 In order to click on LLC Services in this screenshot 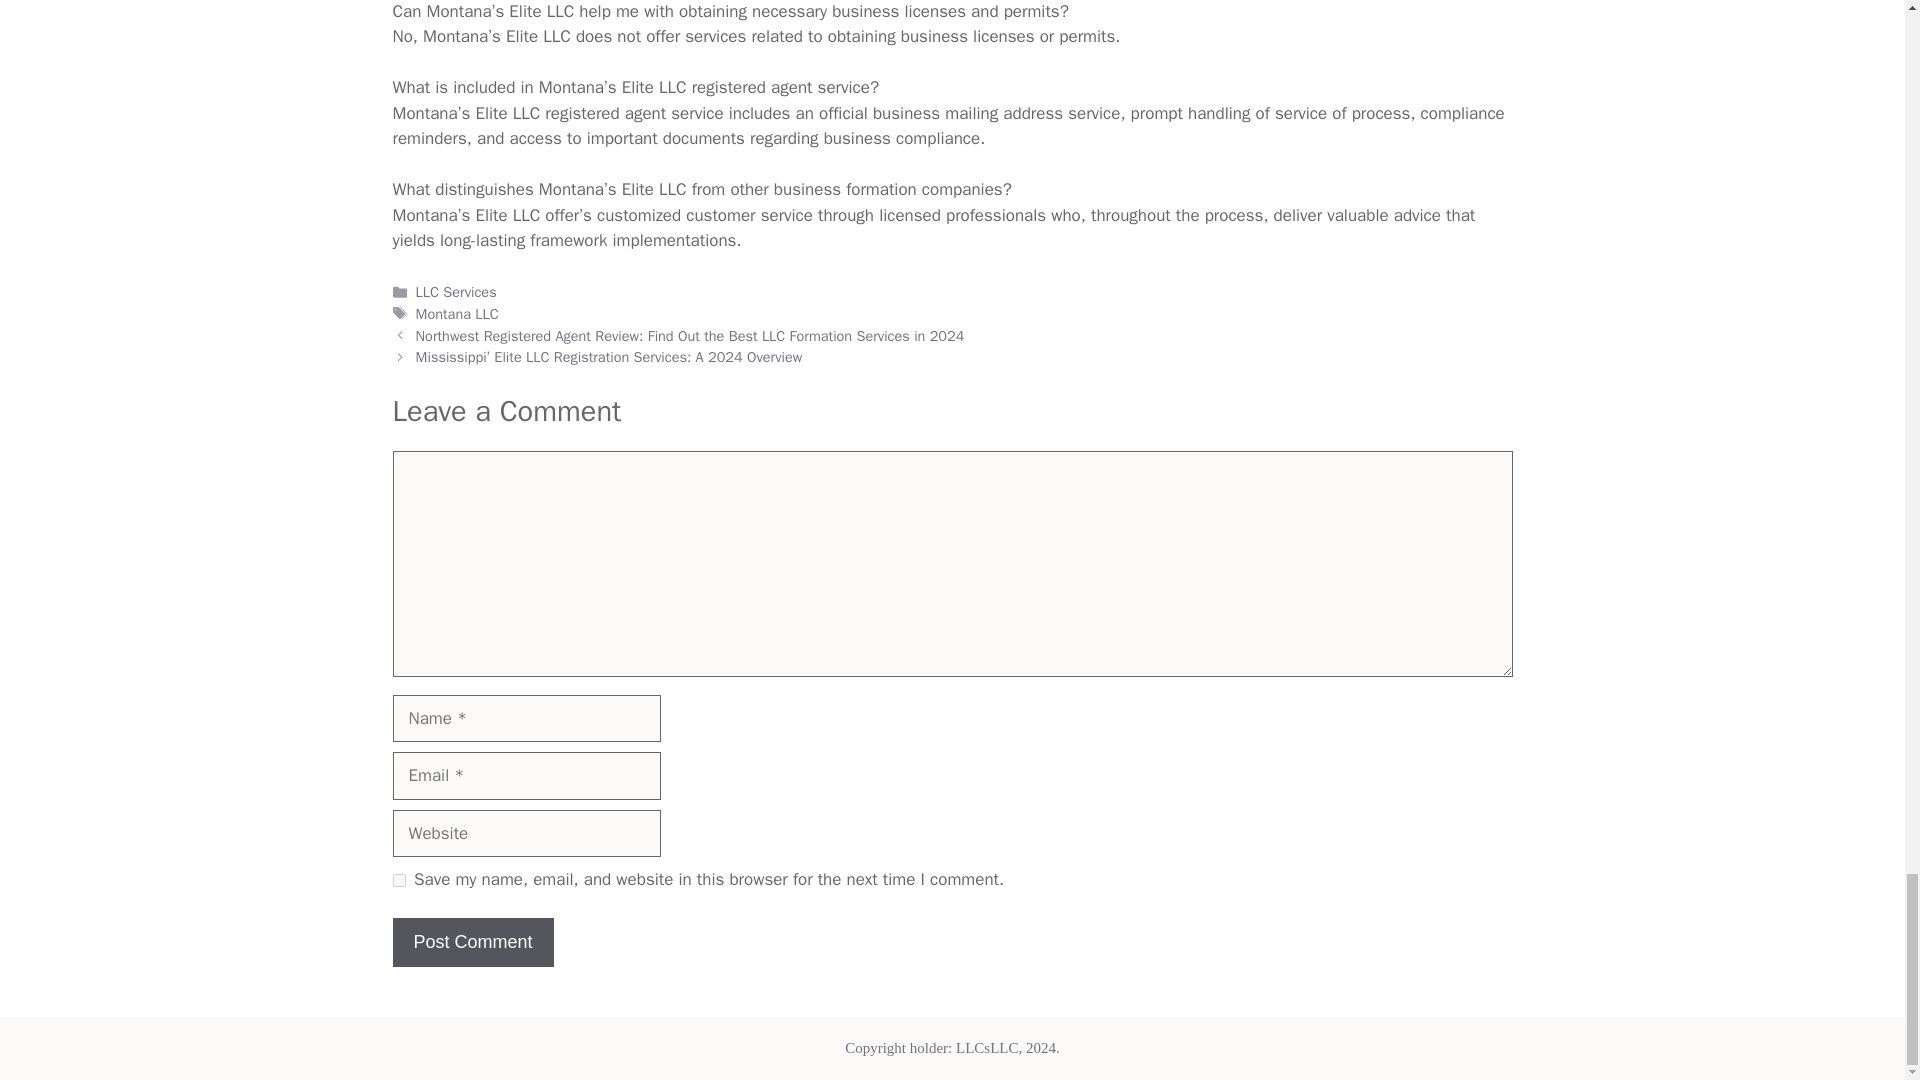, I will do `click(456, 292)`.